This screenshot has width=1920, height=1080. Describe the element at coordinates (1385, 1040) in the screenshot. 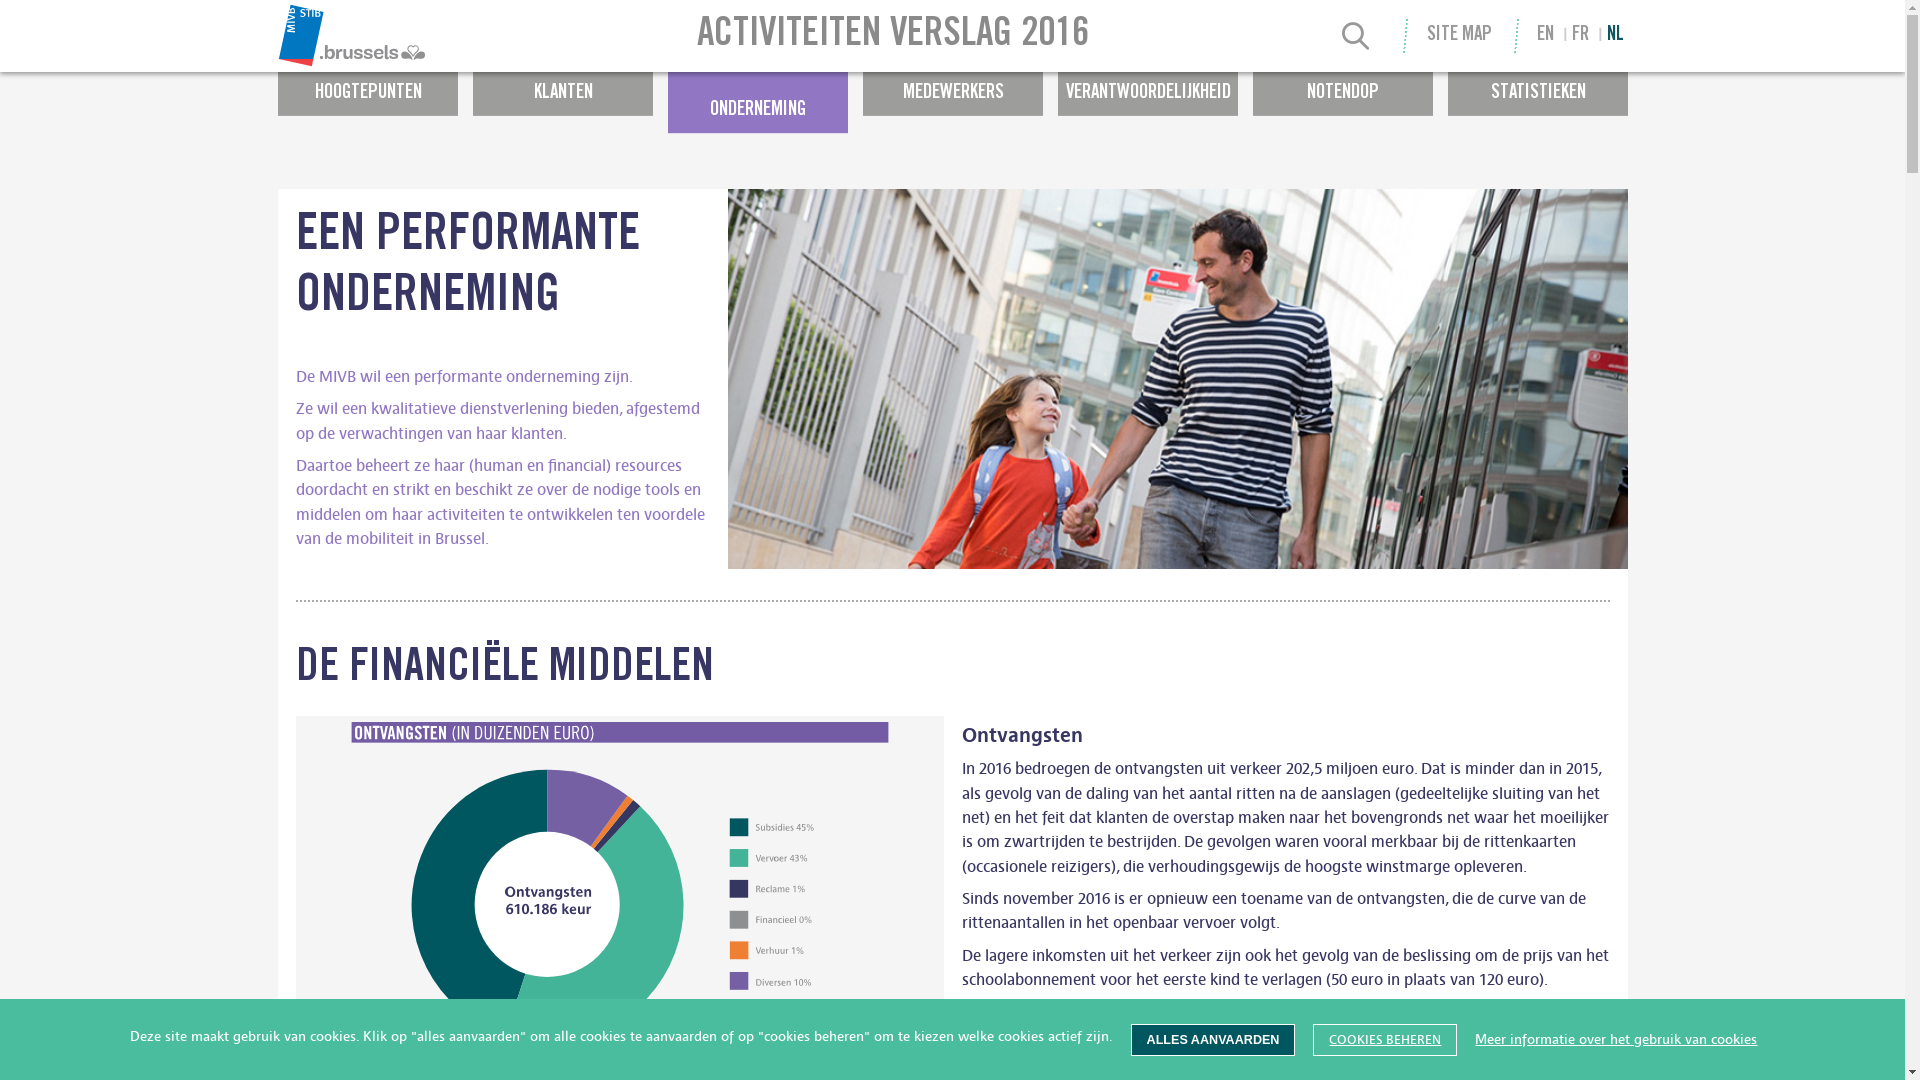

I see `COOKIES BEHEREN` at that location.